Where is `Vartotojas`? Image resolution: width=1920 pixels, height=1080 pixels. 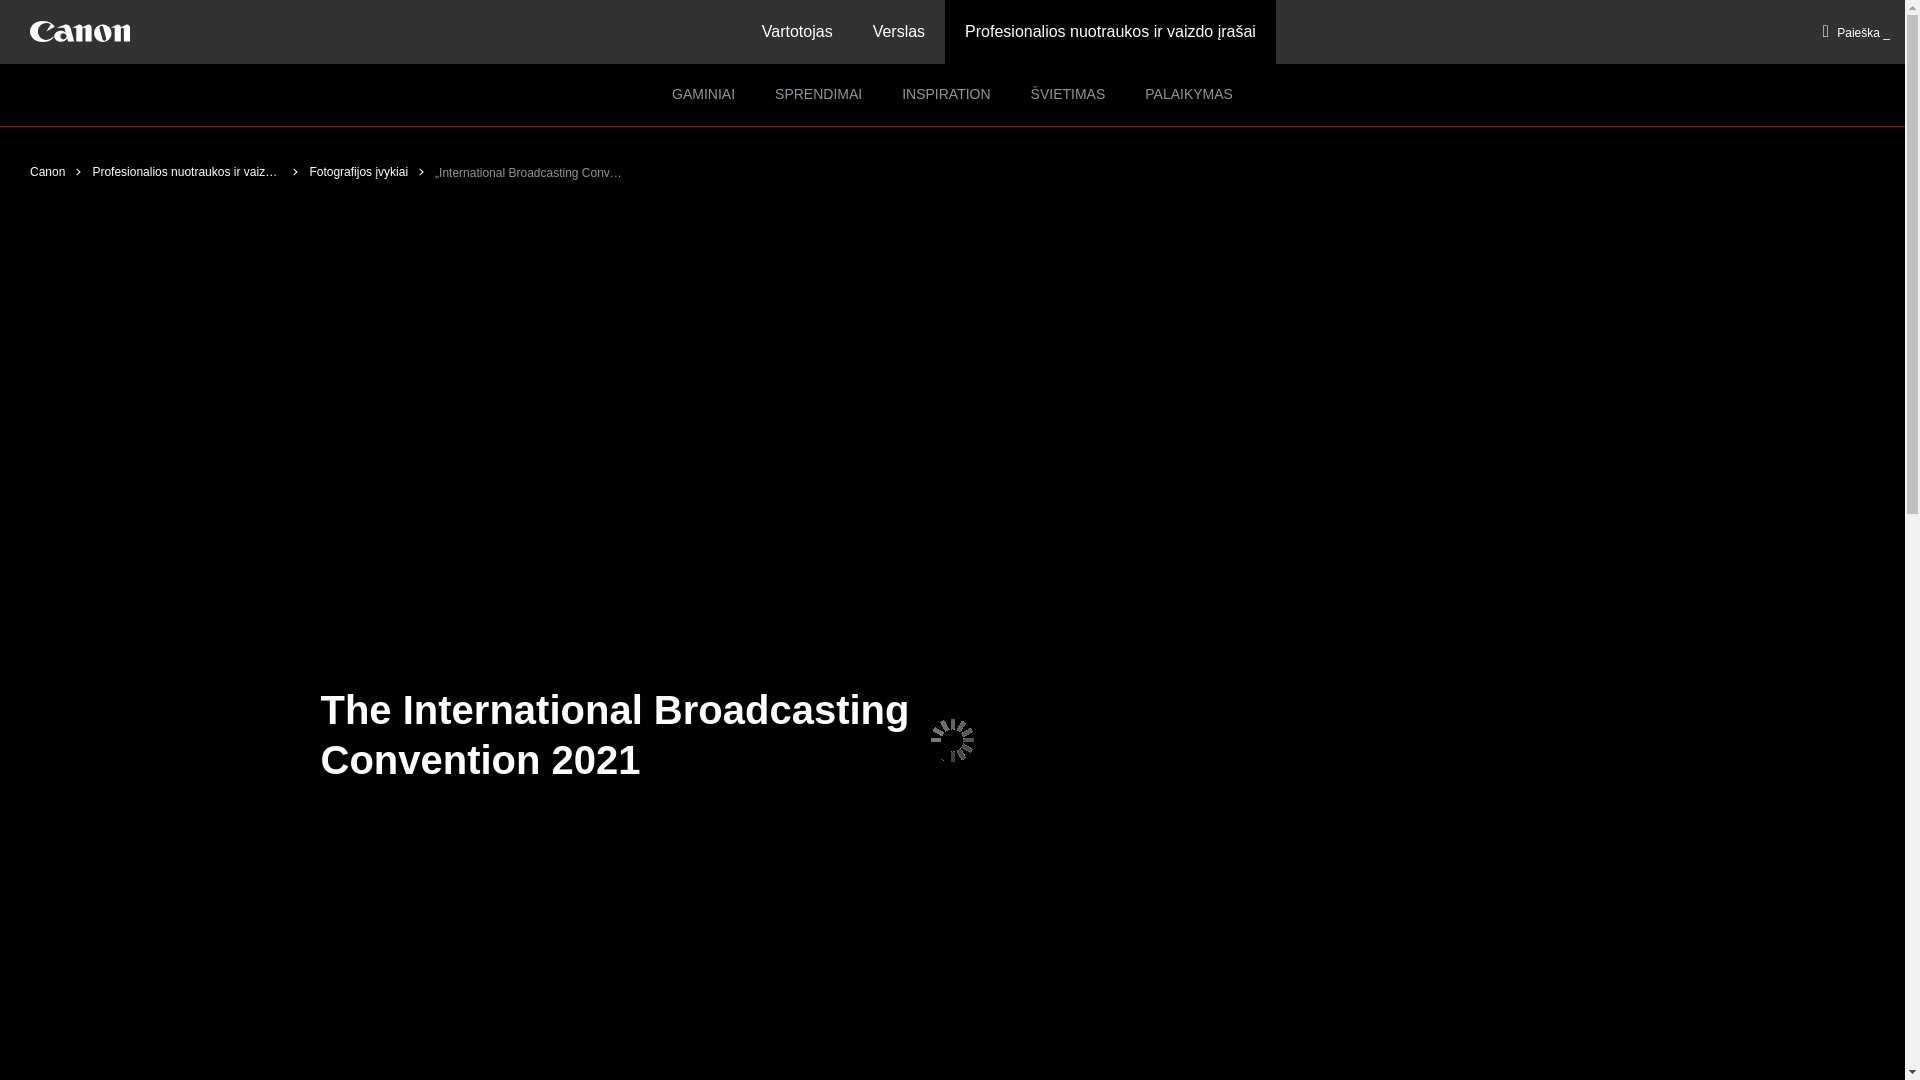 Vartotojas is located at coordinates (796, 32).